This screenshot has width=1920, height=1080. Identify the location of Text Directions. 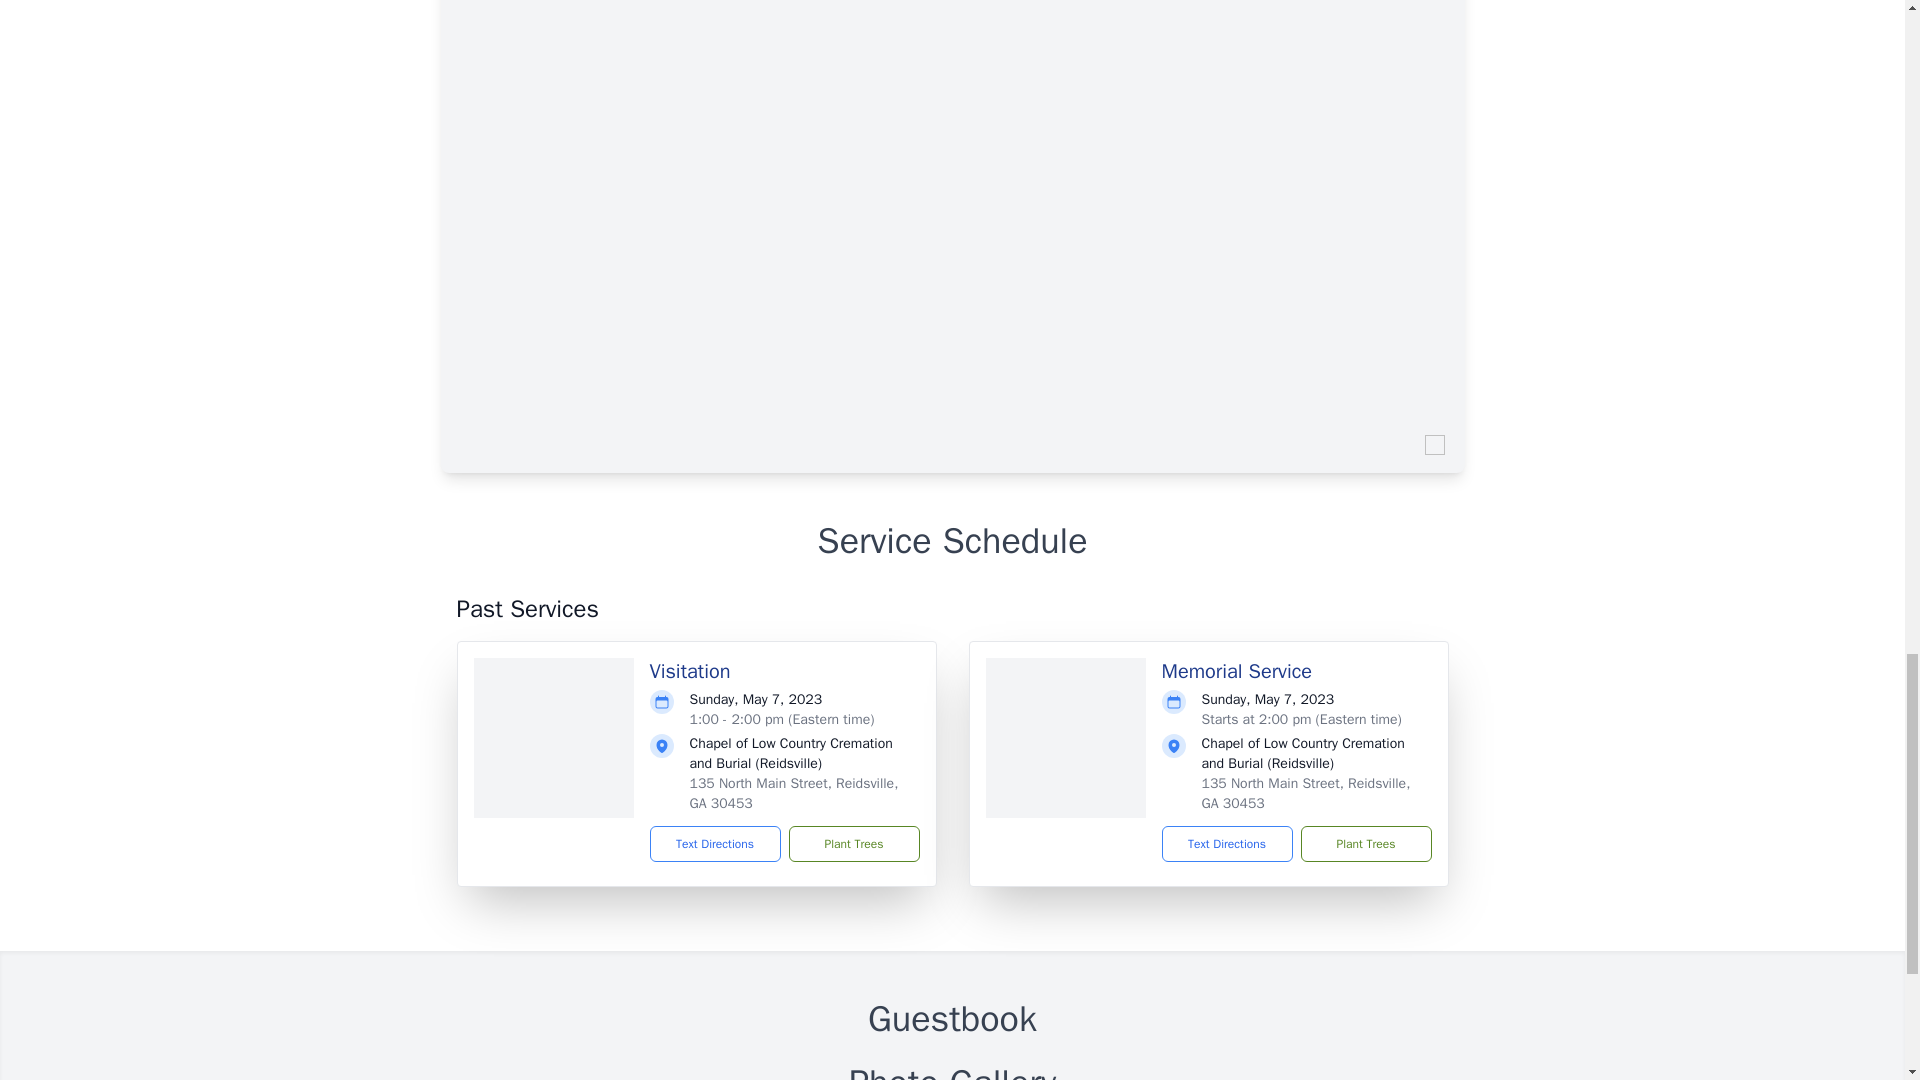
(1226, 844).